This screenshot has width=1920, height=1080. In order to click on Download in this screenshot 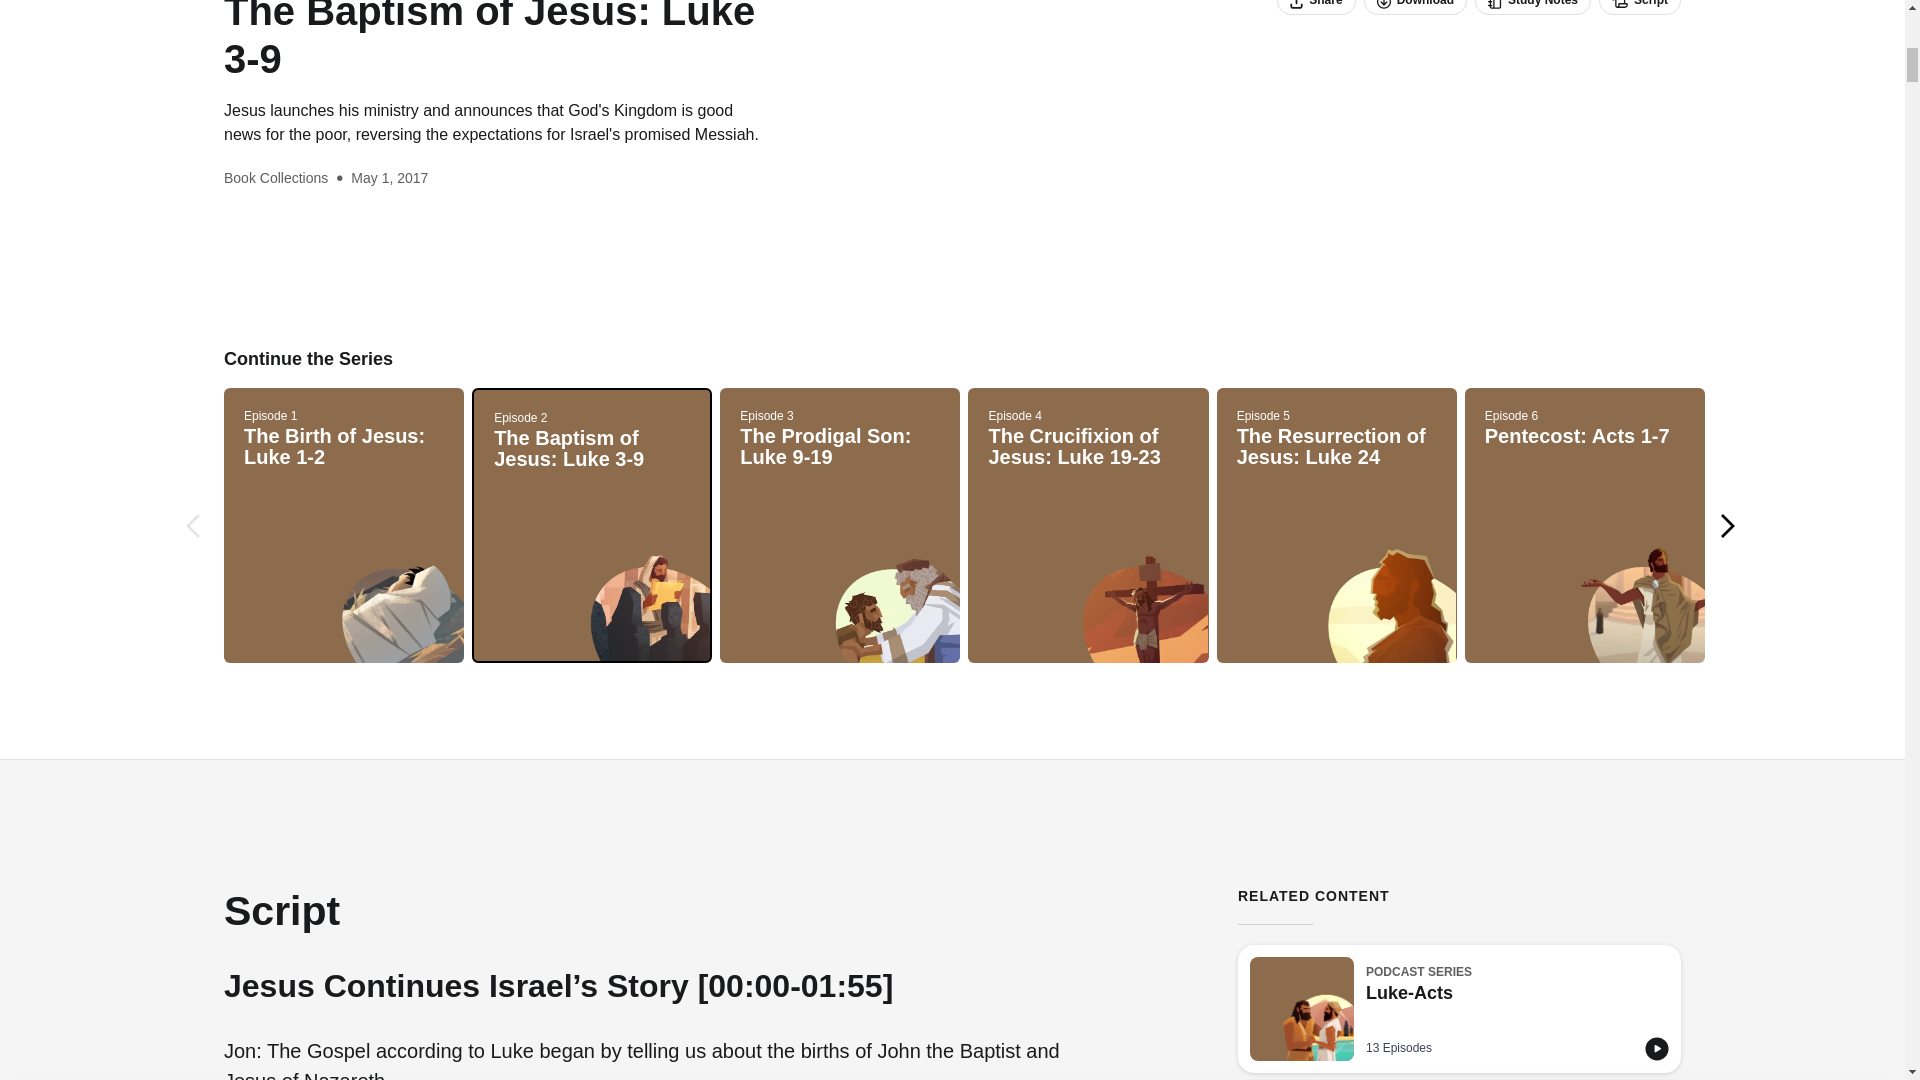, I will do `click(1532, 8)`.